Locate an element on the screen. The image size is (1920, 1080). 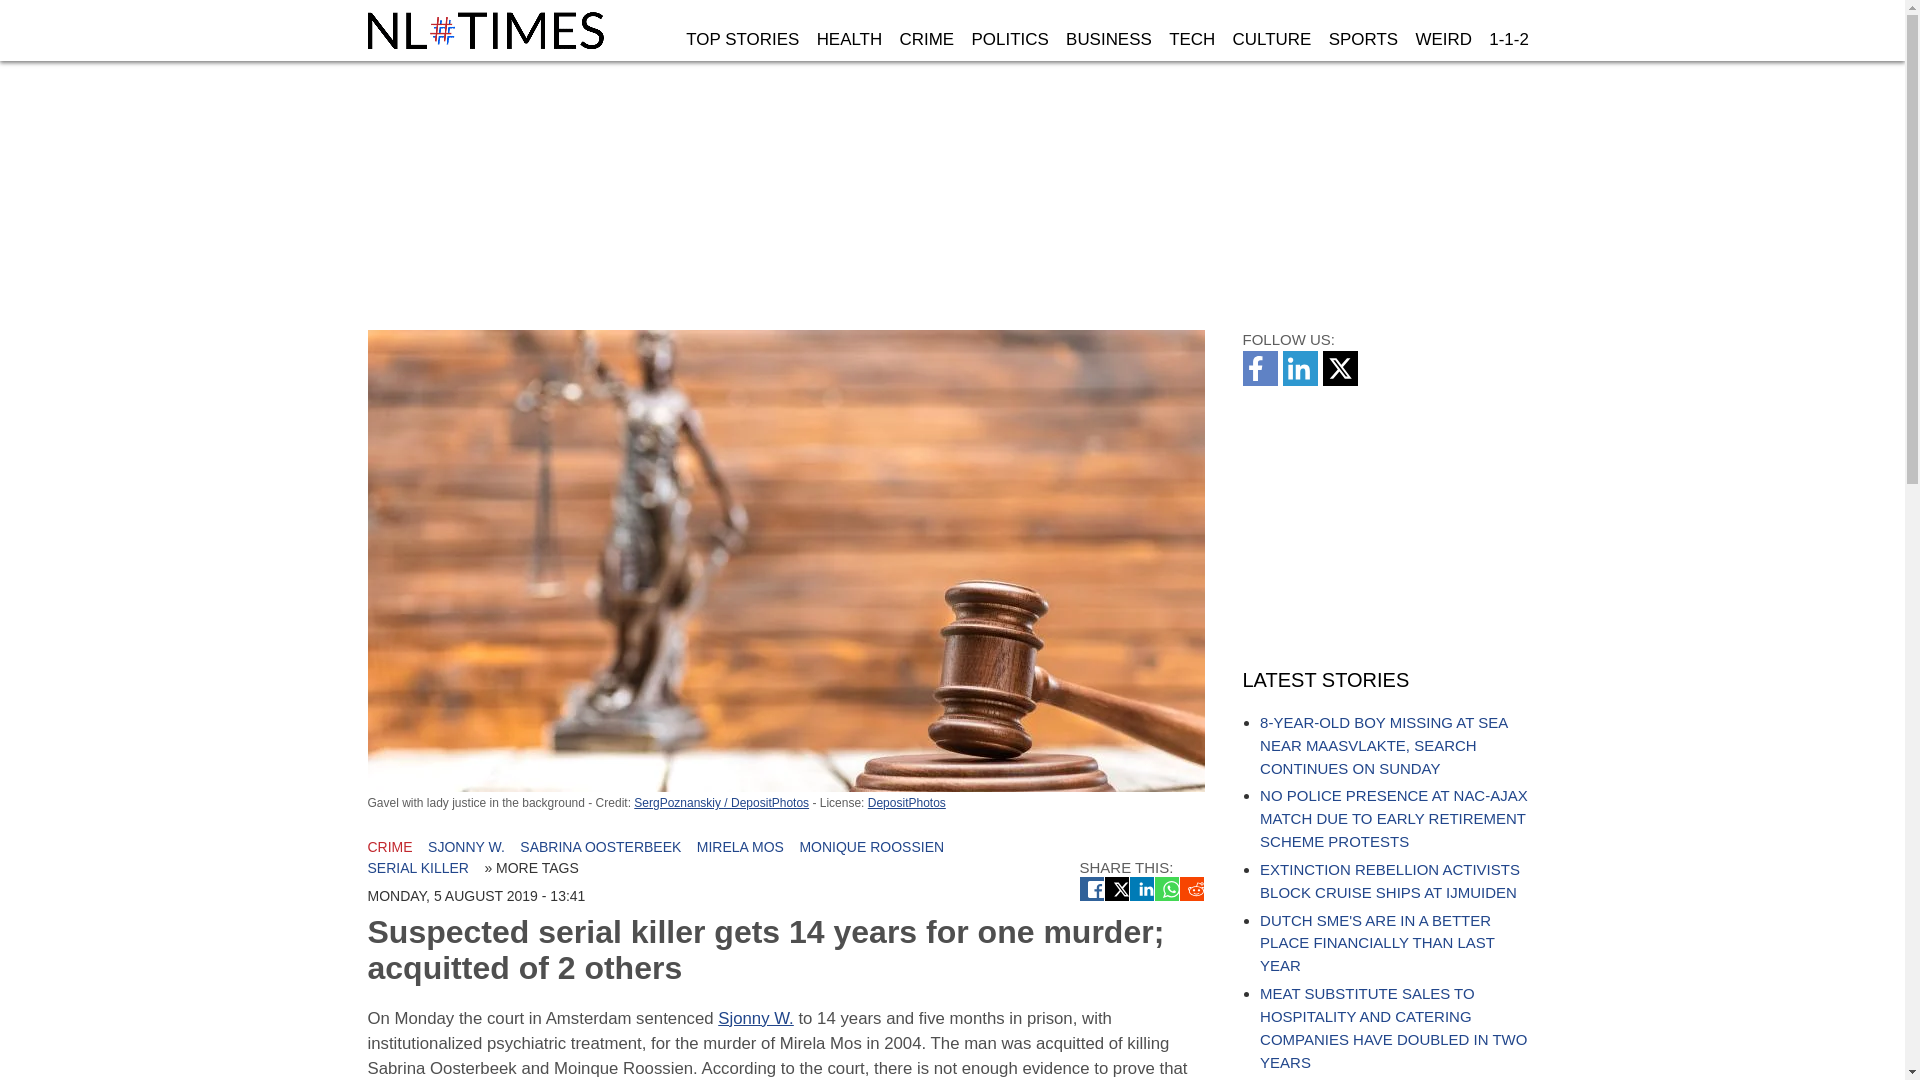
HEALTH is located at coordinates (849, 40).